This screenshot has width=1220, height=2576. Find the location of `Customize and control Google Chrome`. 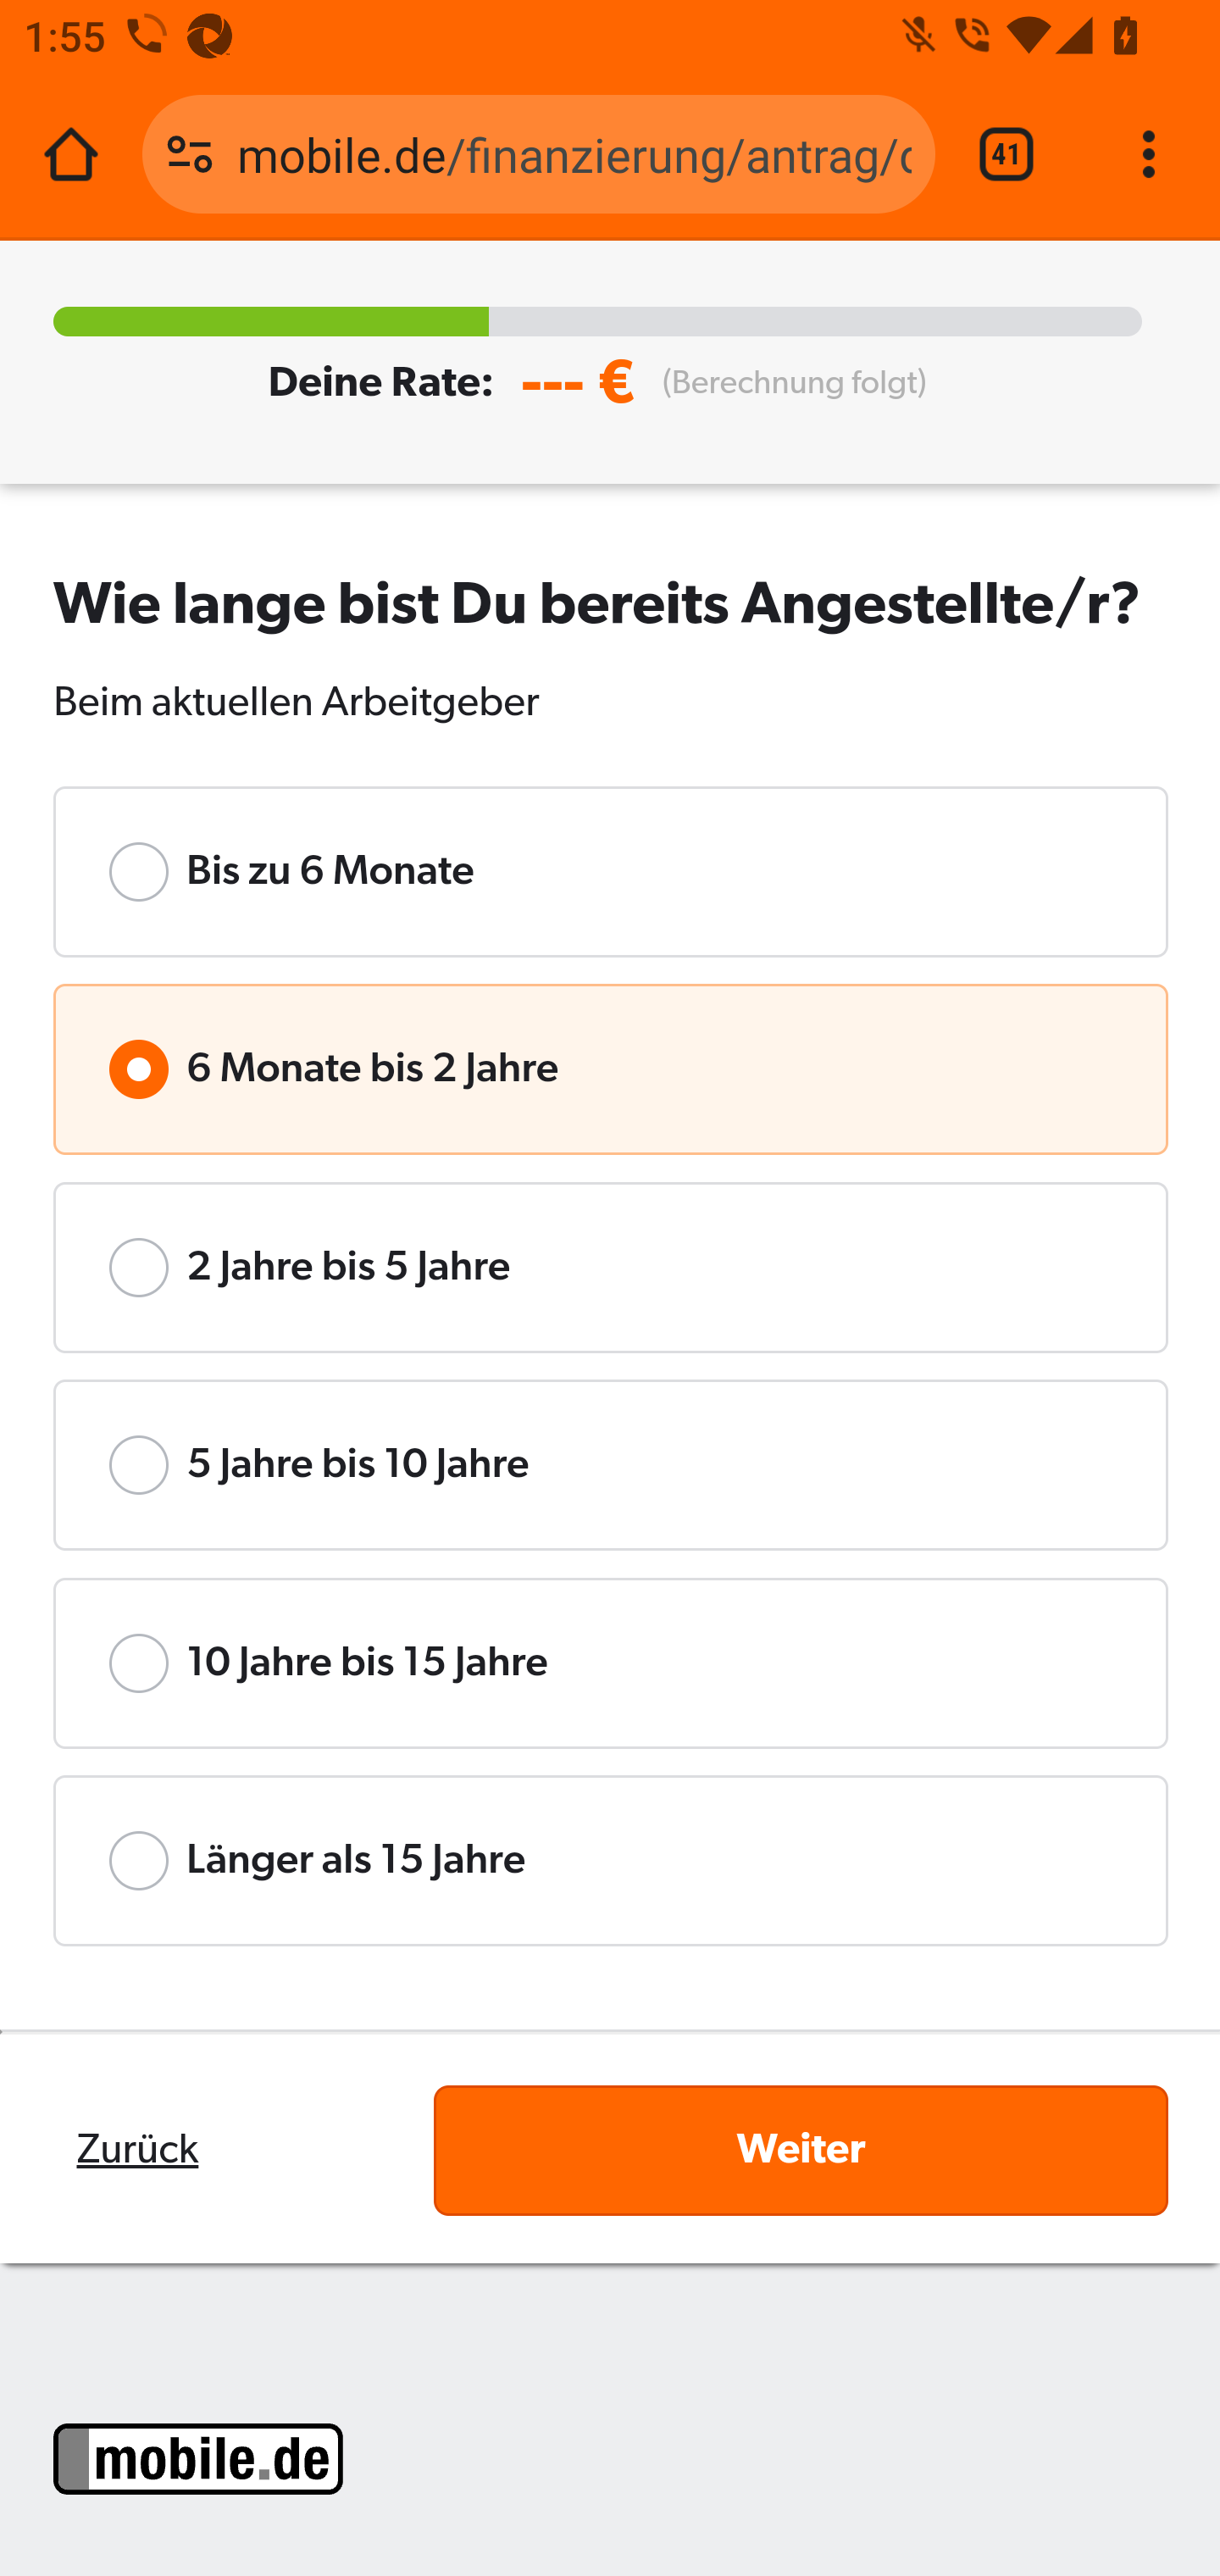

Customize and control Google Chrome is located at coordinates (1149, 154).